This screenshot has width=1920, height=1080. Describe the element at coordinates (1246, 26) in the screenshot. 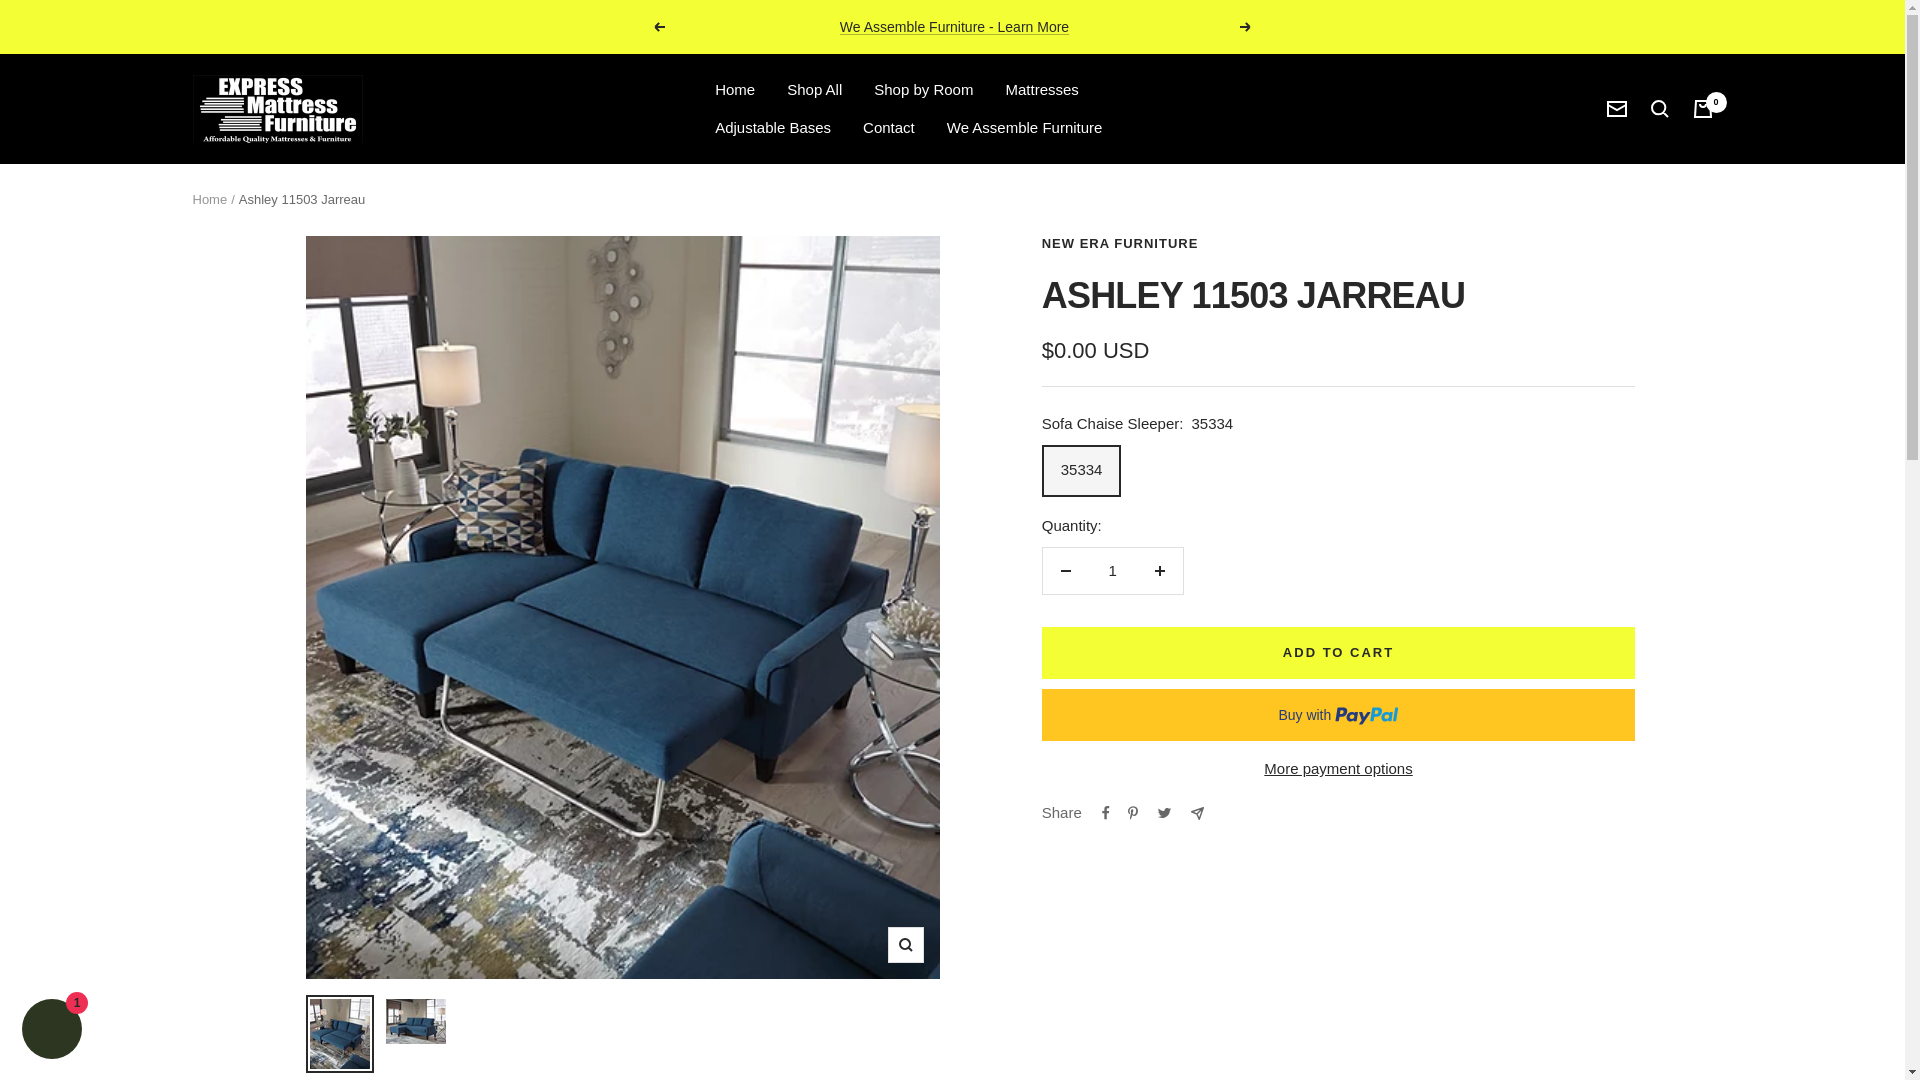

I see `Next` at that location.